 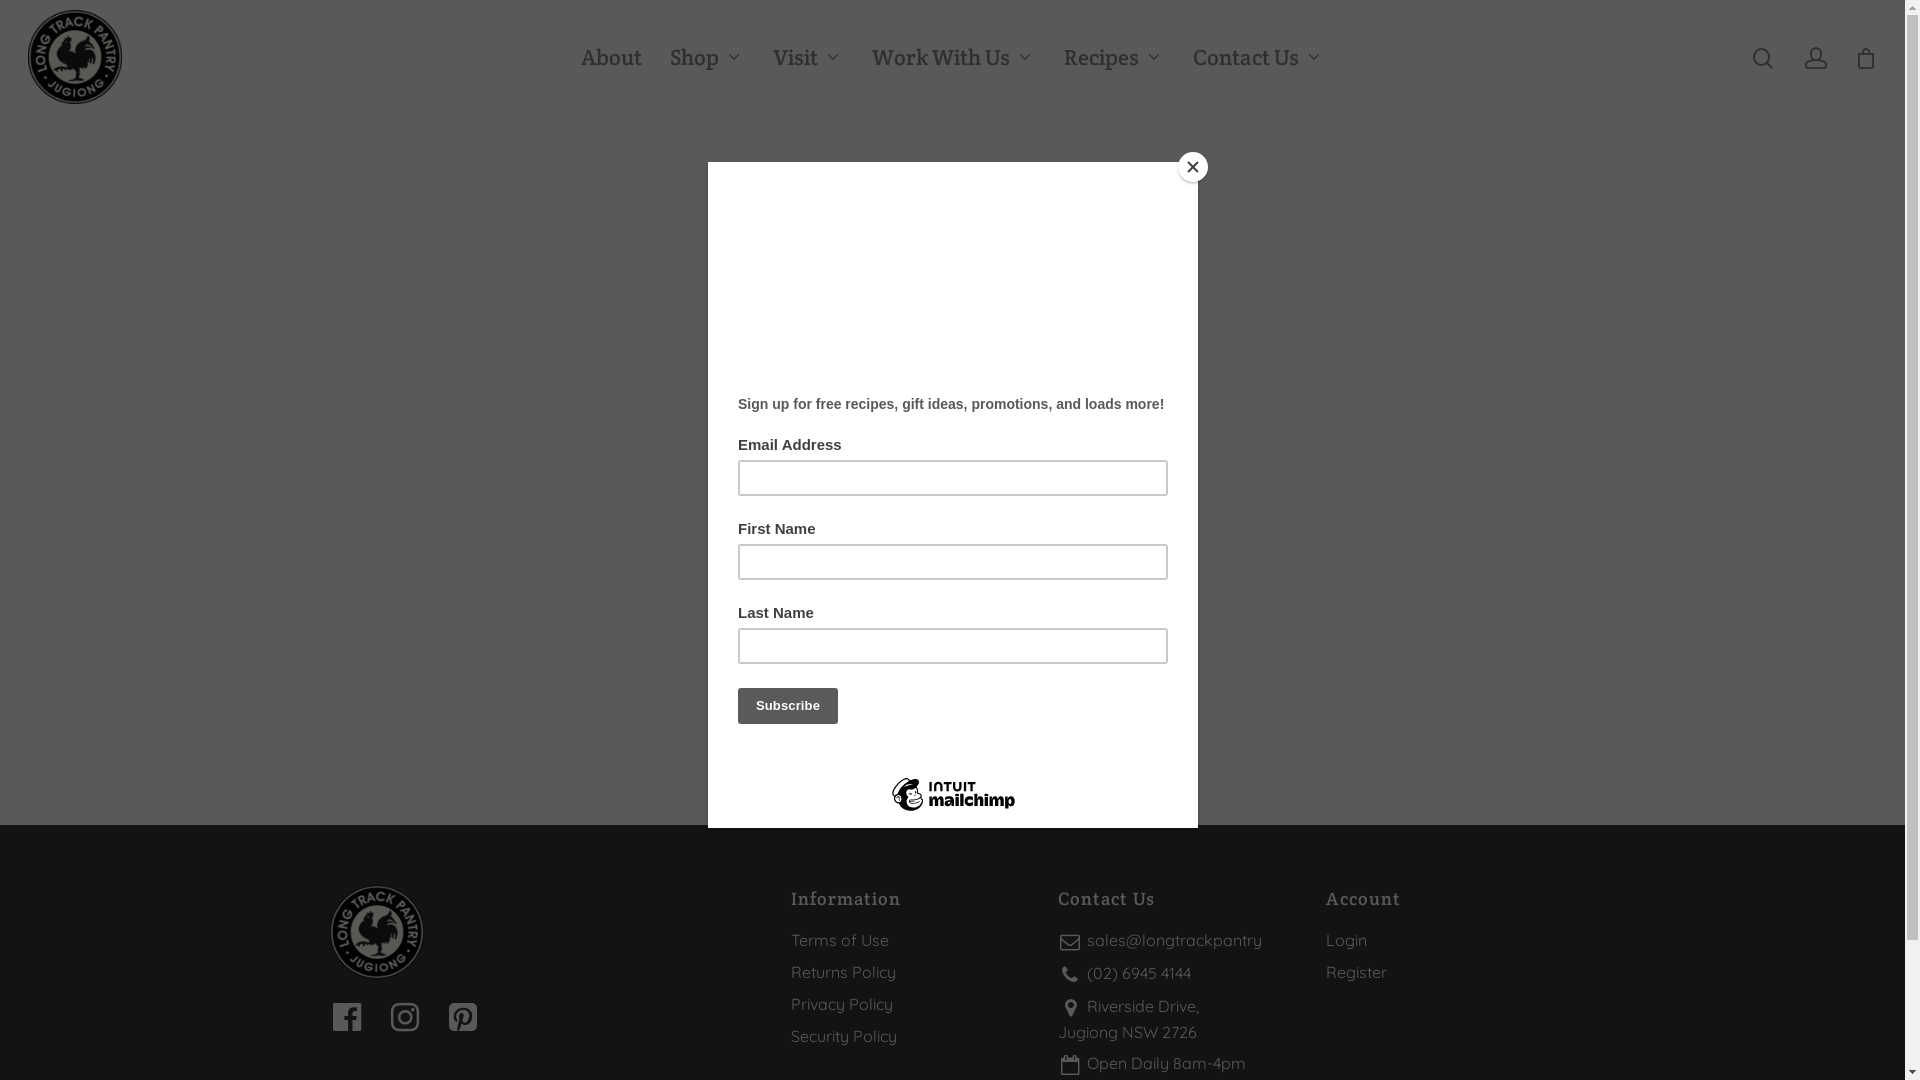 What do you see at coordinates (1180, 1019) in the screenshot?
I see `Riverside Drive,
Jugiong NSW 2726` at bounding box center [1180, 1019].